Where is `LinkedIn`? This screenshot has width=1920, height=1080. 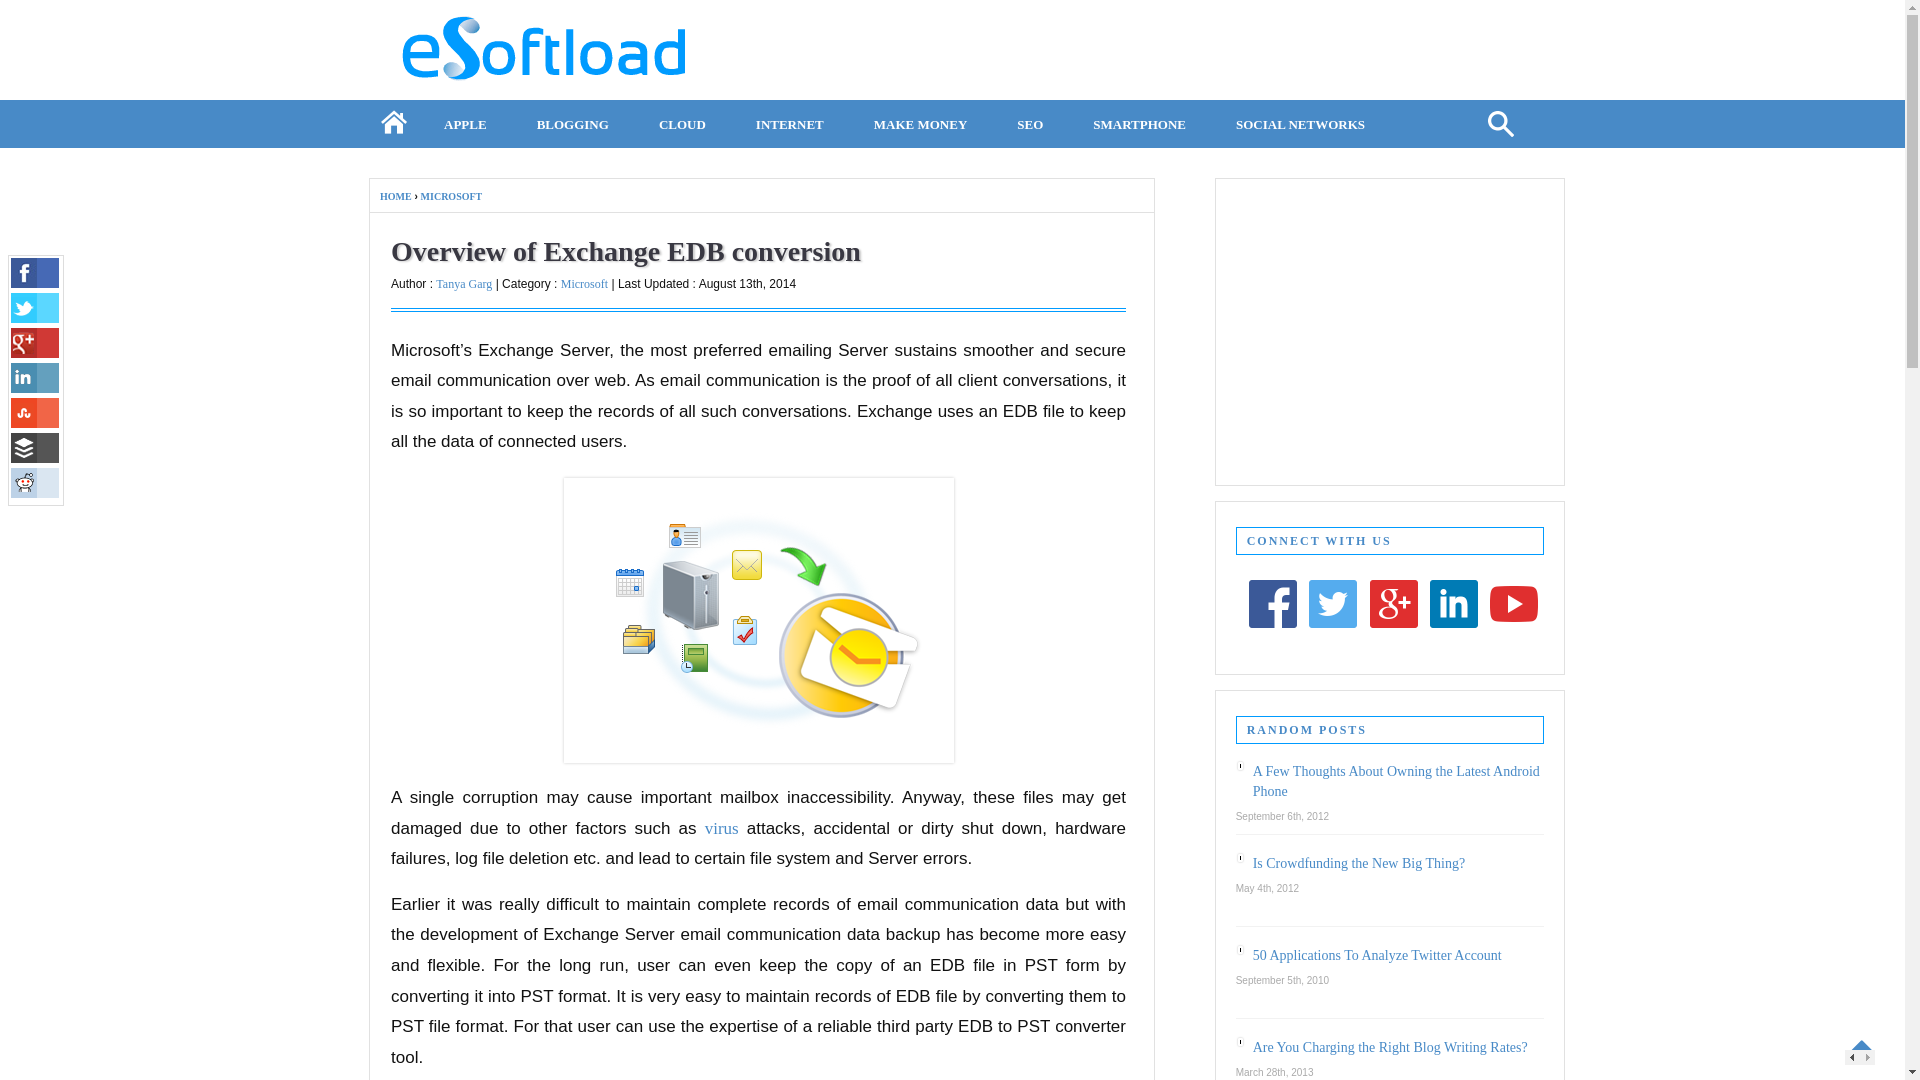 LinkedIn is located at coordinates (35, 378).